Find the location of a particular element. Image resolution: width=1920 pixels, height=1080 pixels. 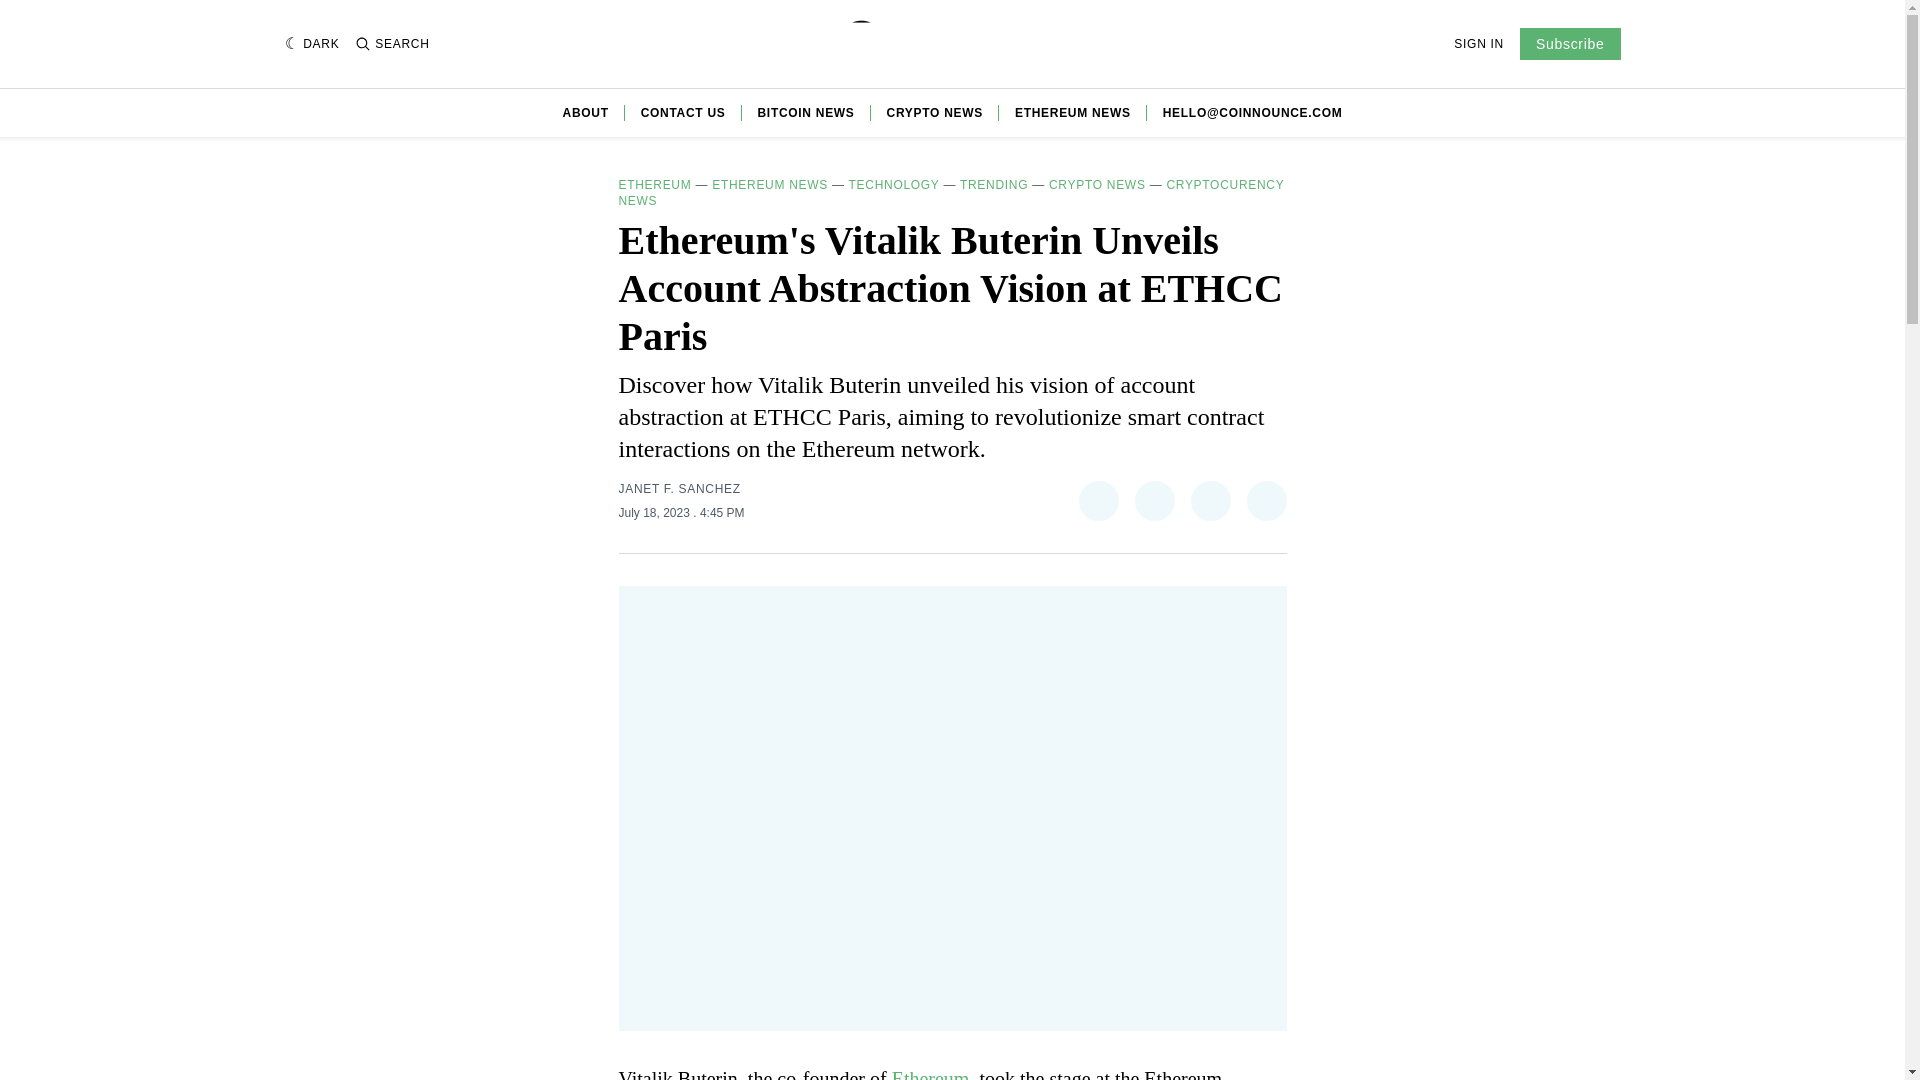

Subscribe is located at coordinates (1570, 44).